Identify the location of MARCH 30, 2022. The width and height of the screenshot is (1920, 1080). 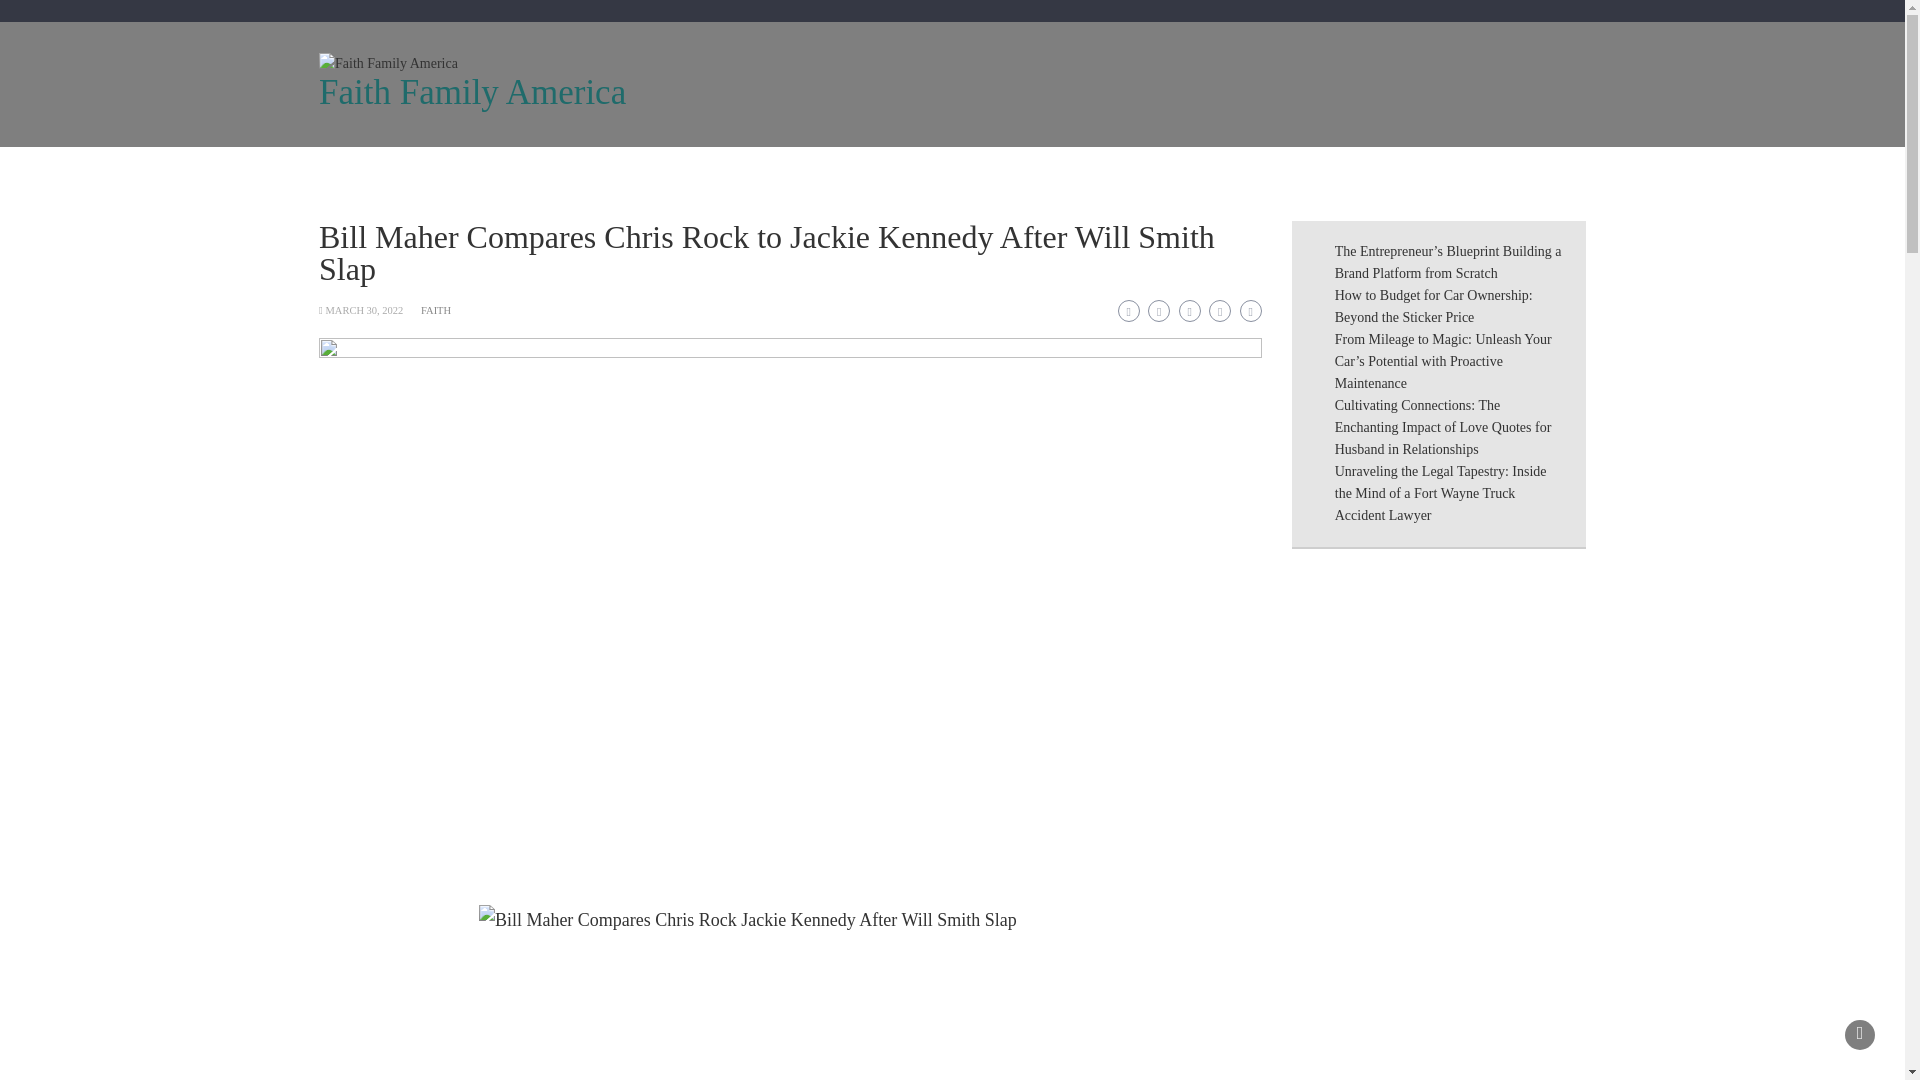
(364, 310).